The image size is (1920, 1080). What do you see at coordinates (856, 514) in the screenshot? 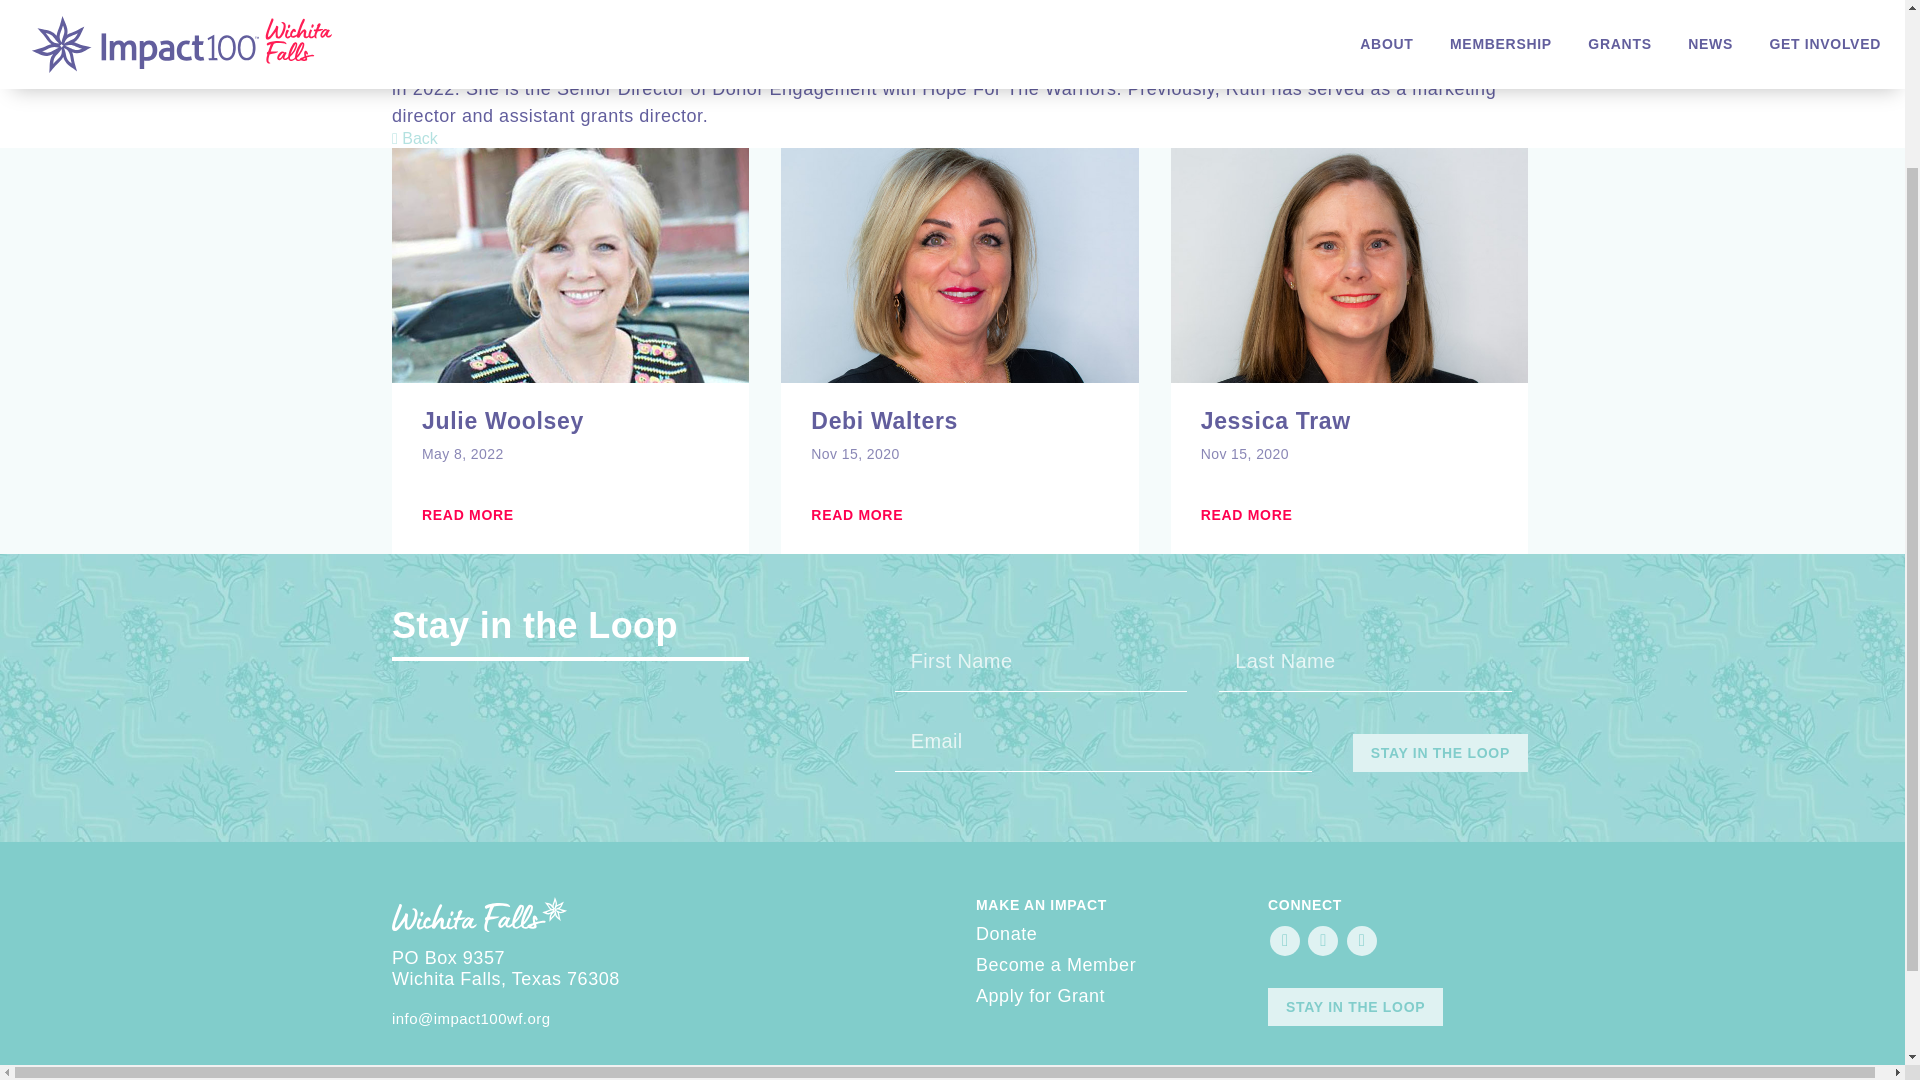
I see `READ MORE` at bounding box center [856, 514].